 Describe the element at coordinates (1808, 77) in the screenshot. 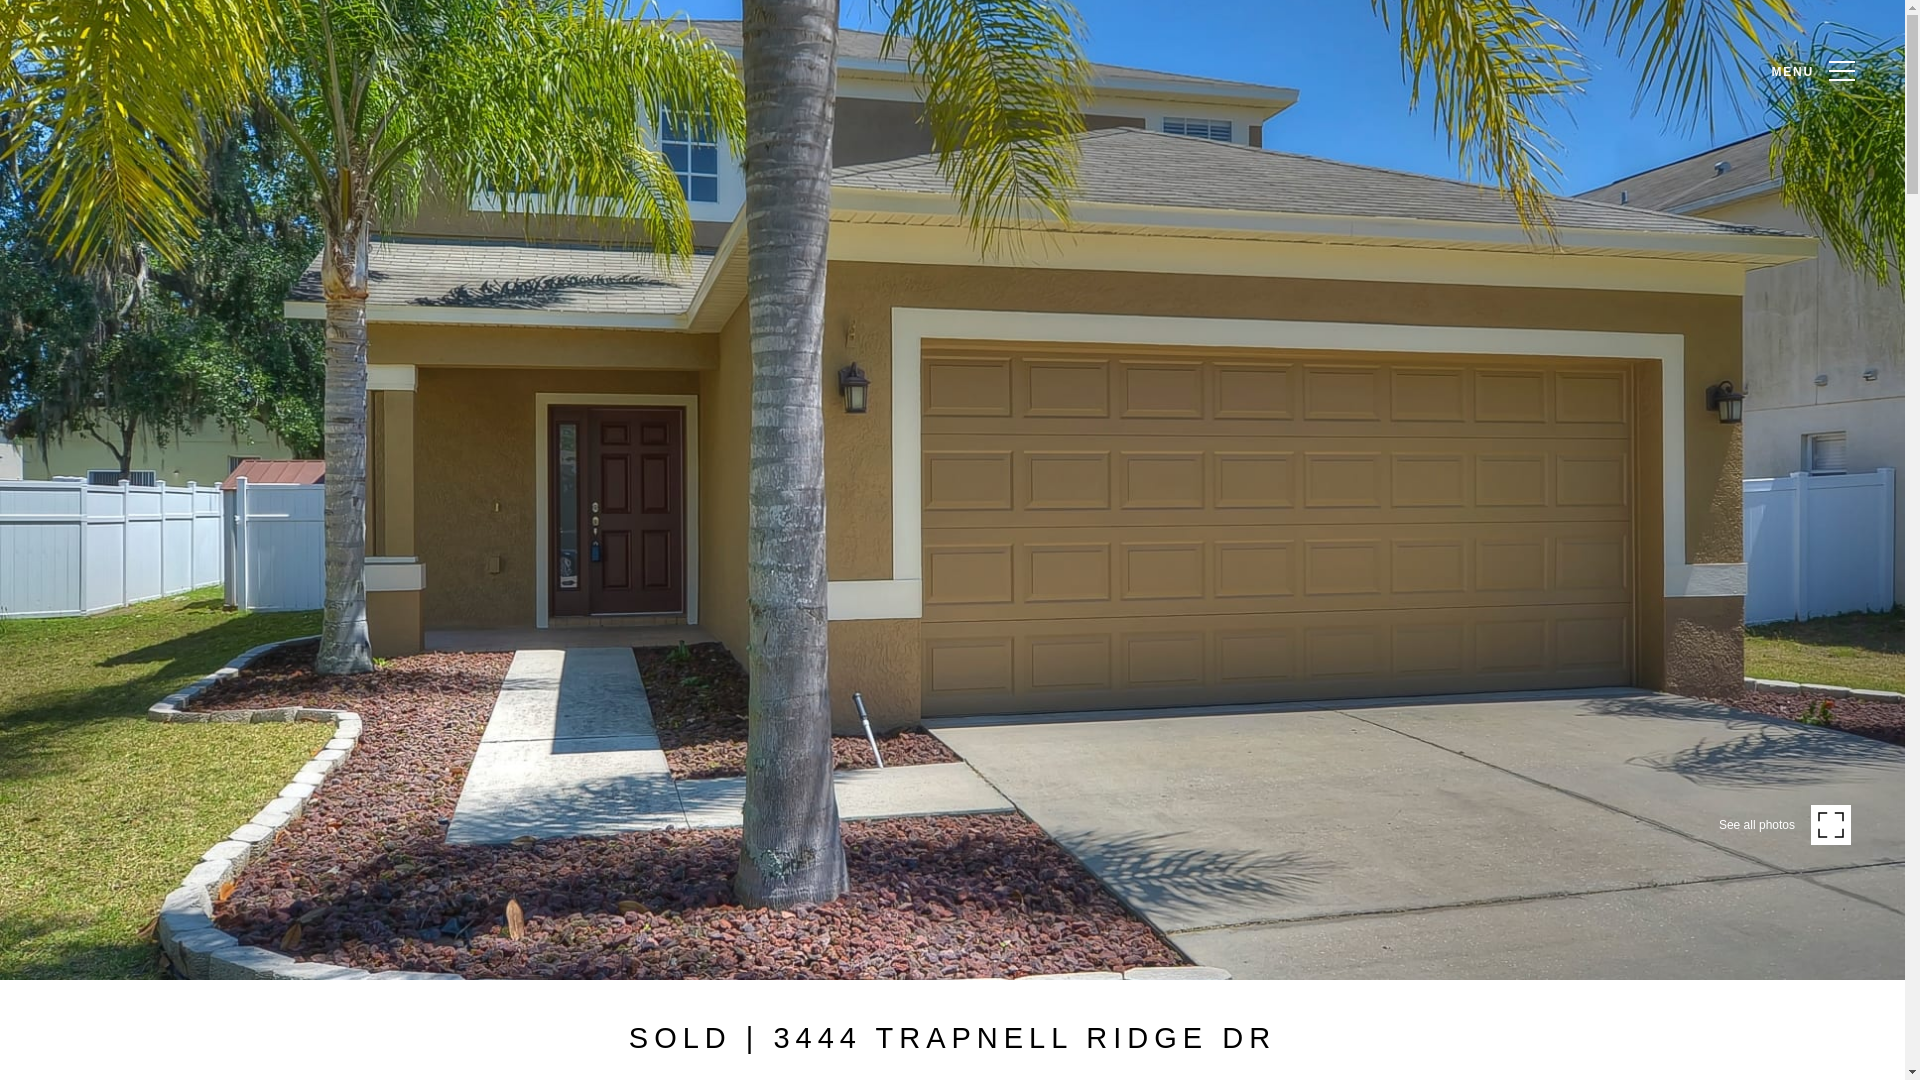

I see `MENU` at that location.